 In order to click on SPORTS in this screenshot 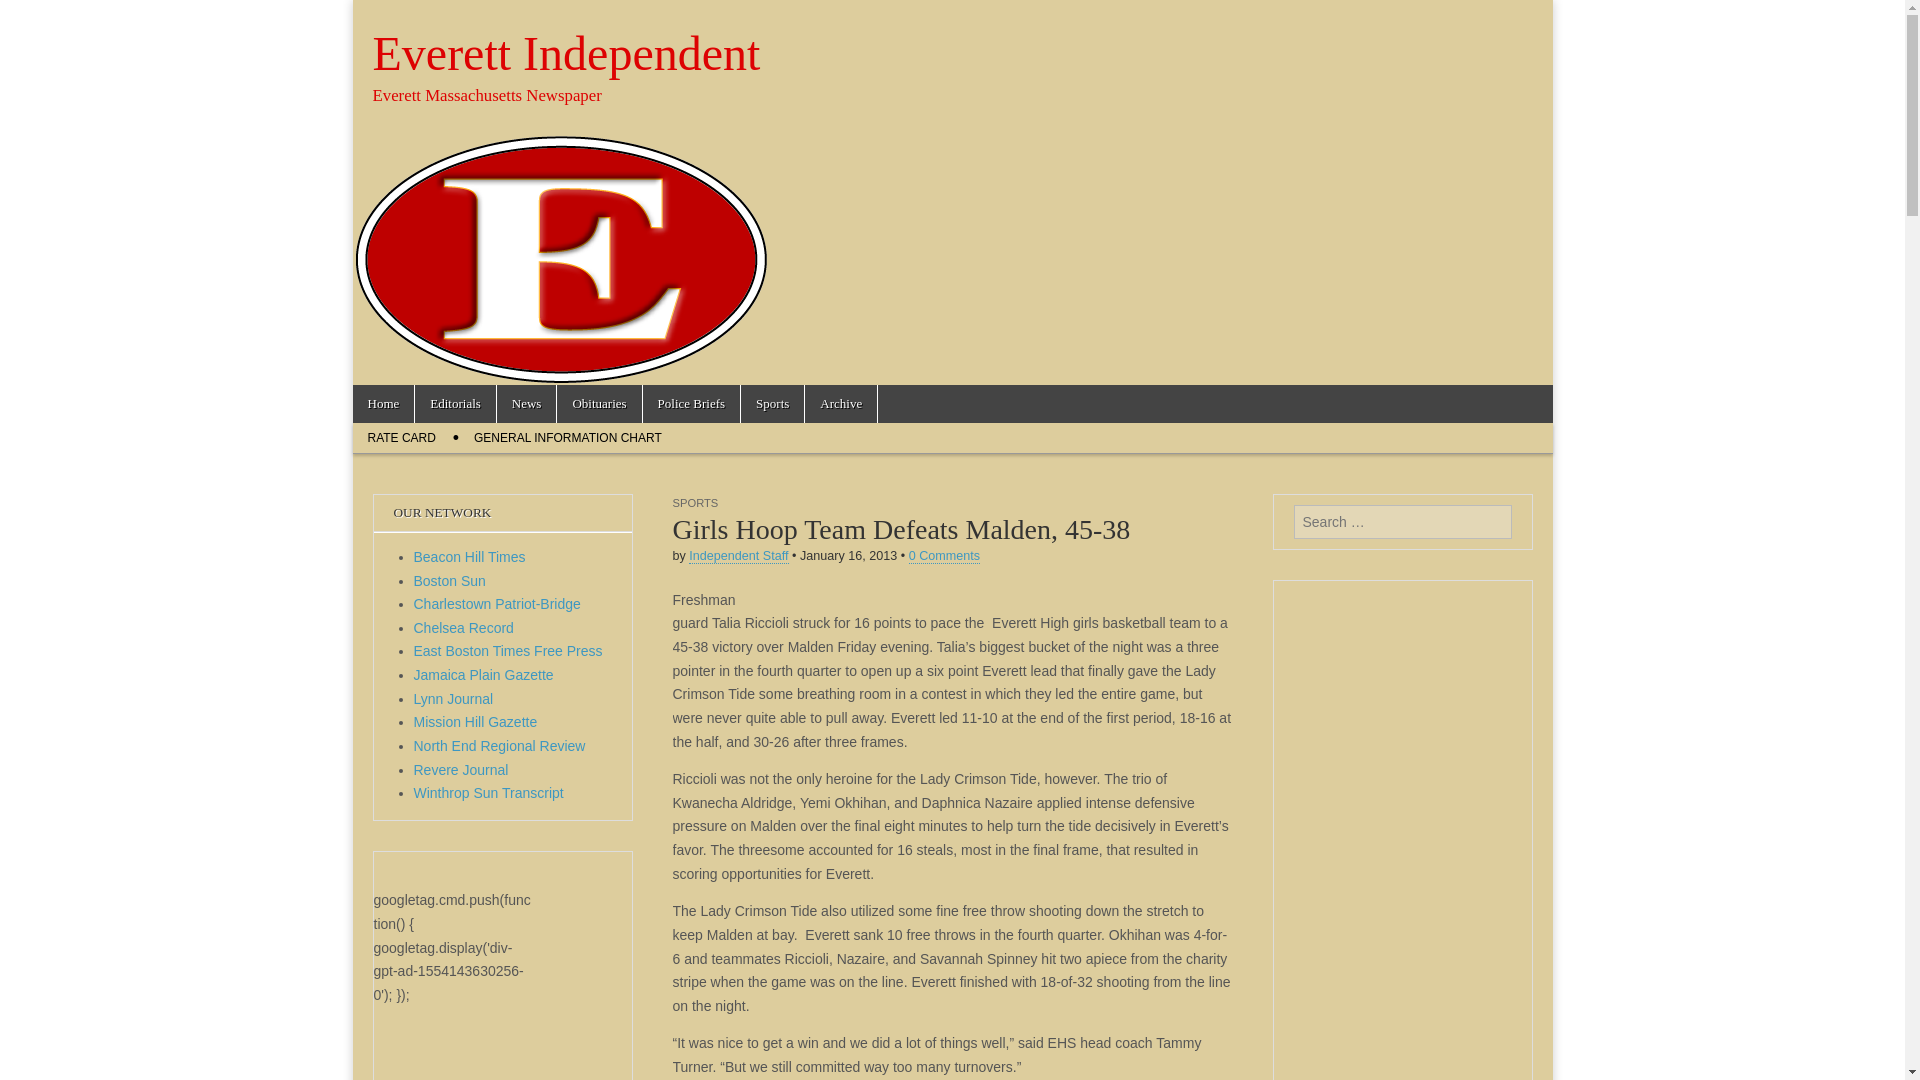, I will do `click(695, 502)`.